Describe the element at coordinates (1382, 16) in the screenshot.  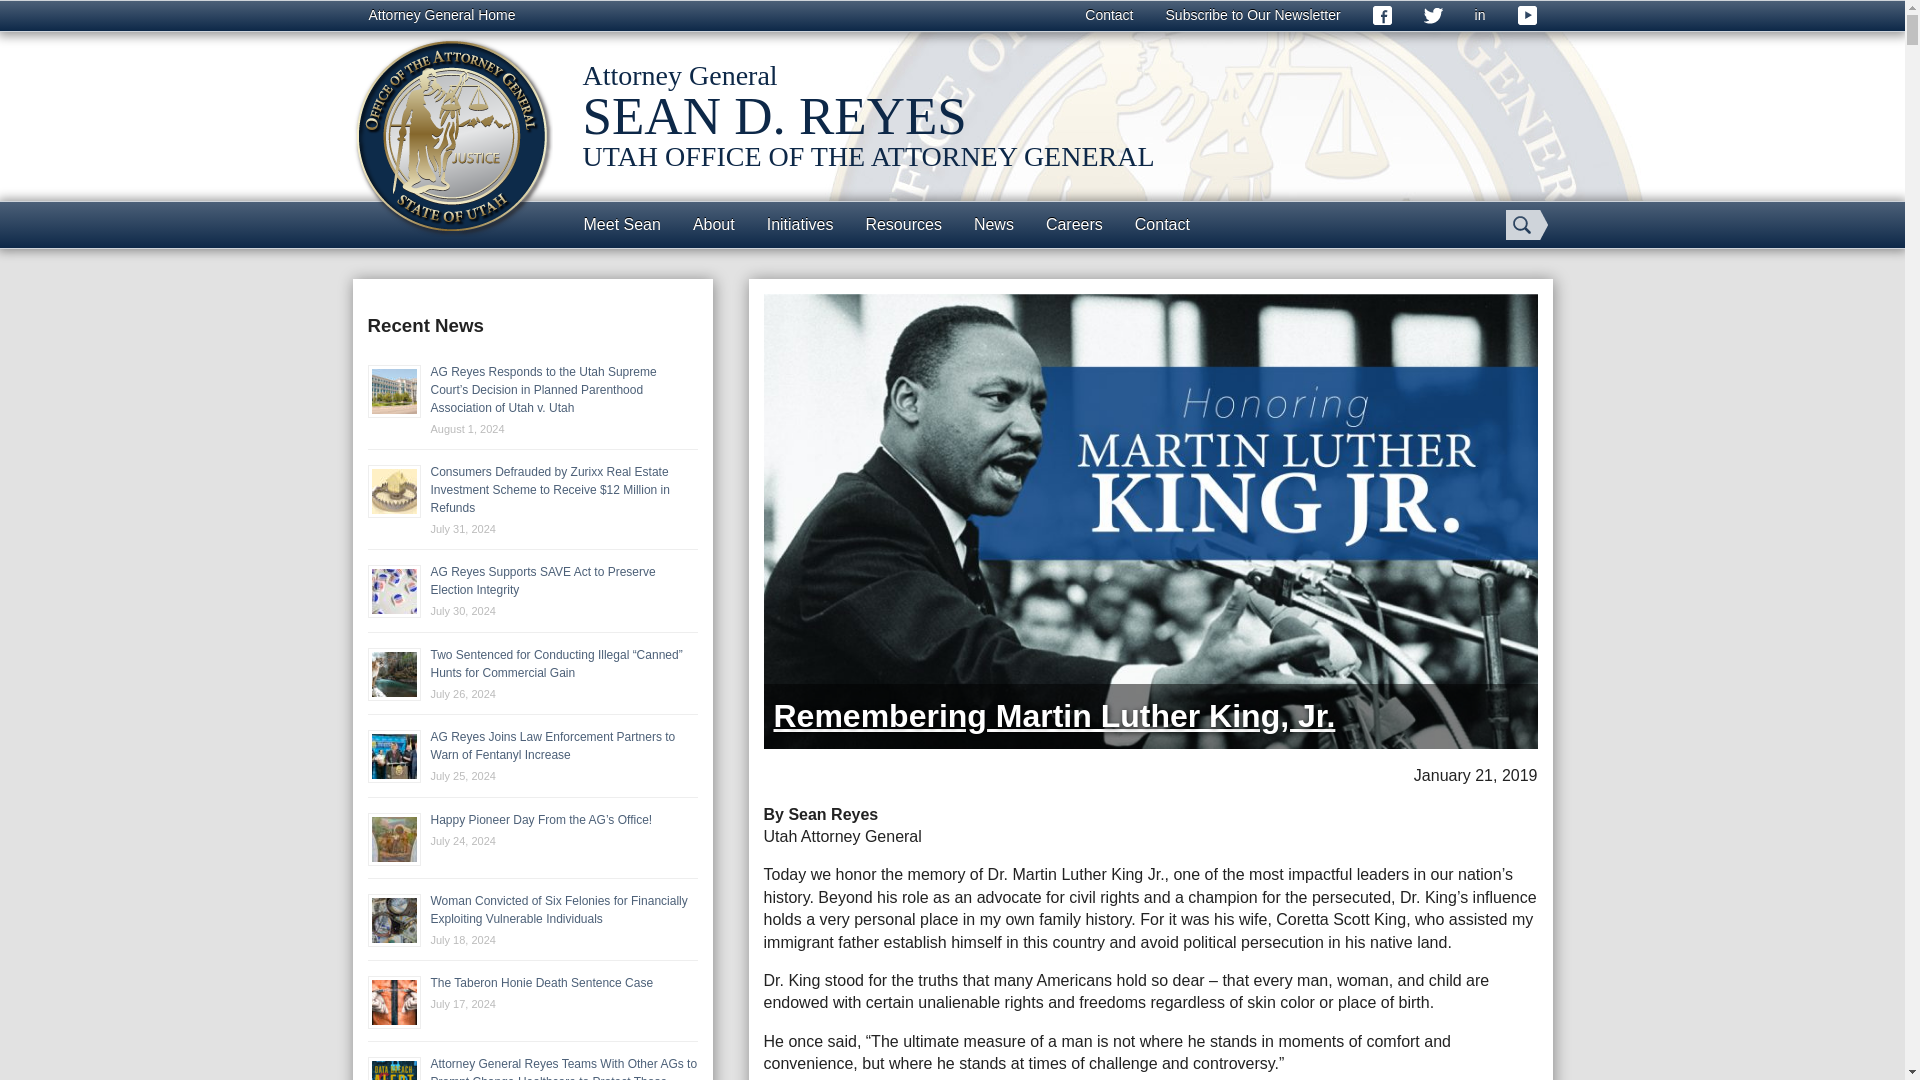
I see `Facebook` at that location.